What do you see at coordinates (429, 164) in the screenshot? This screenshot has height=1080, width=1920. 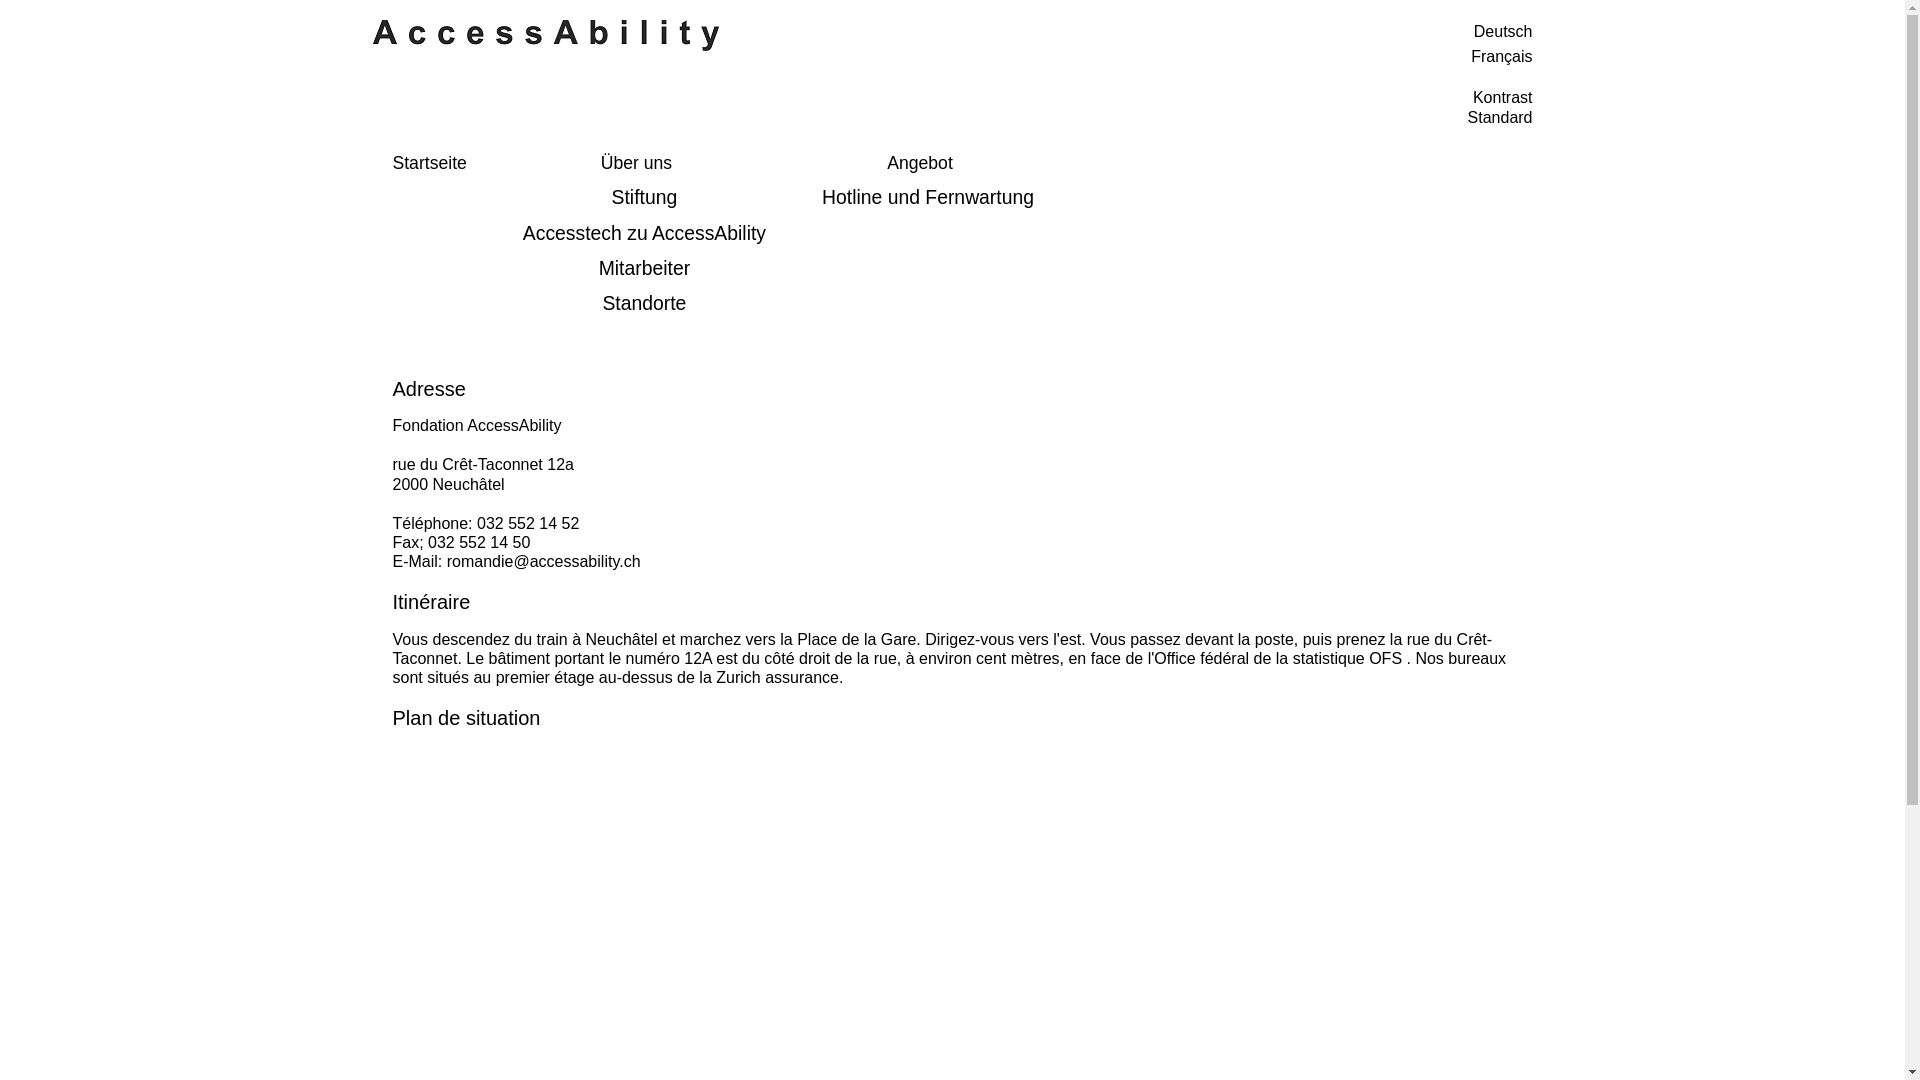 I see `Startseite` at bounding box center [429, 164].